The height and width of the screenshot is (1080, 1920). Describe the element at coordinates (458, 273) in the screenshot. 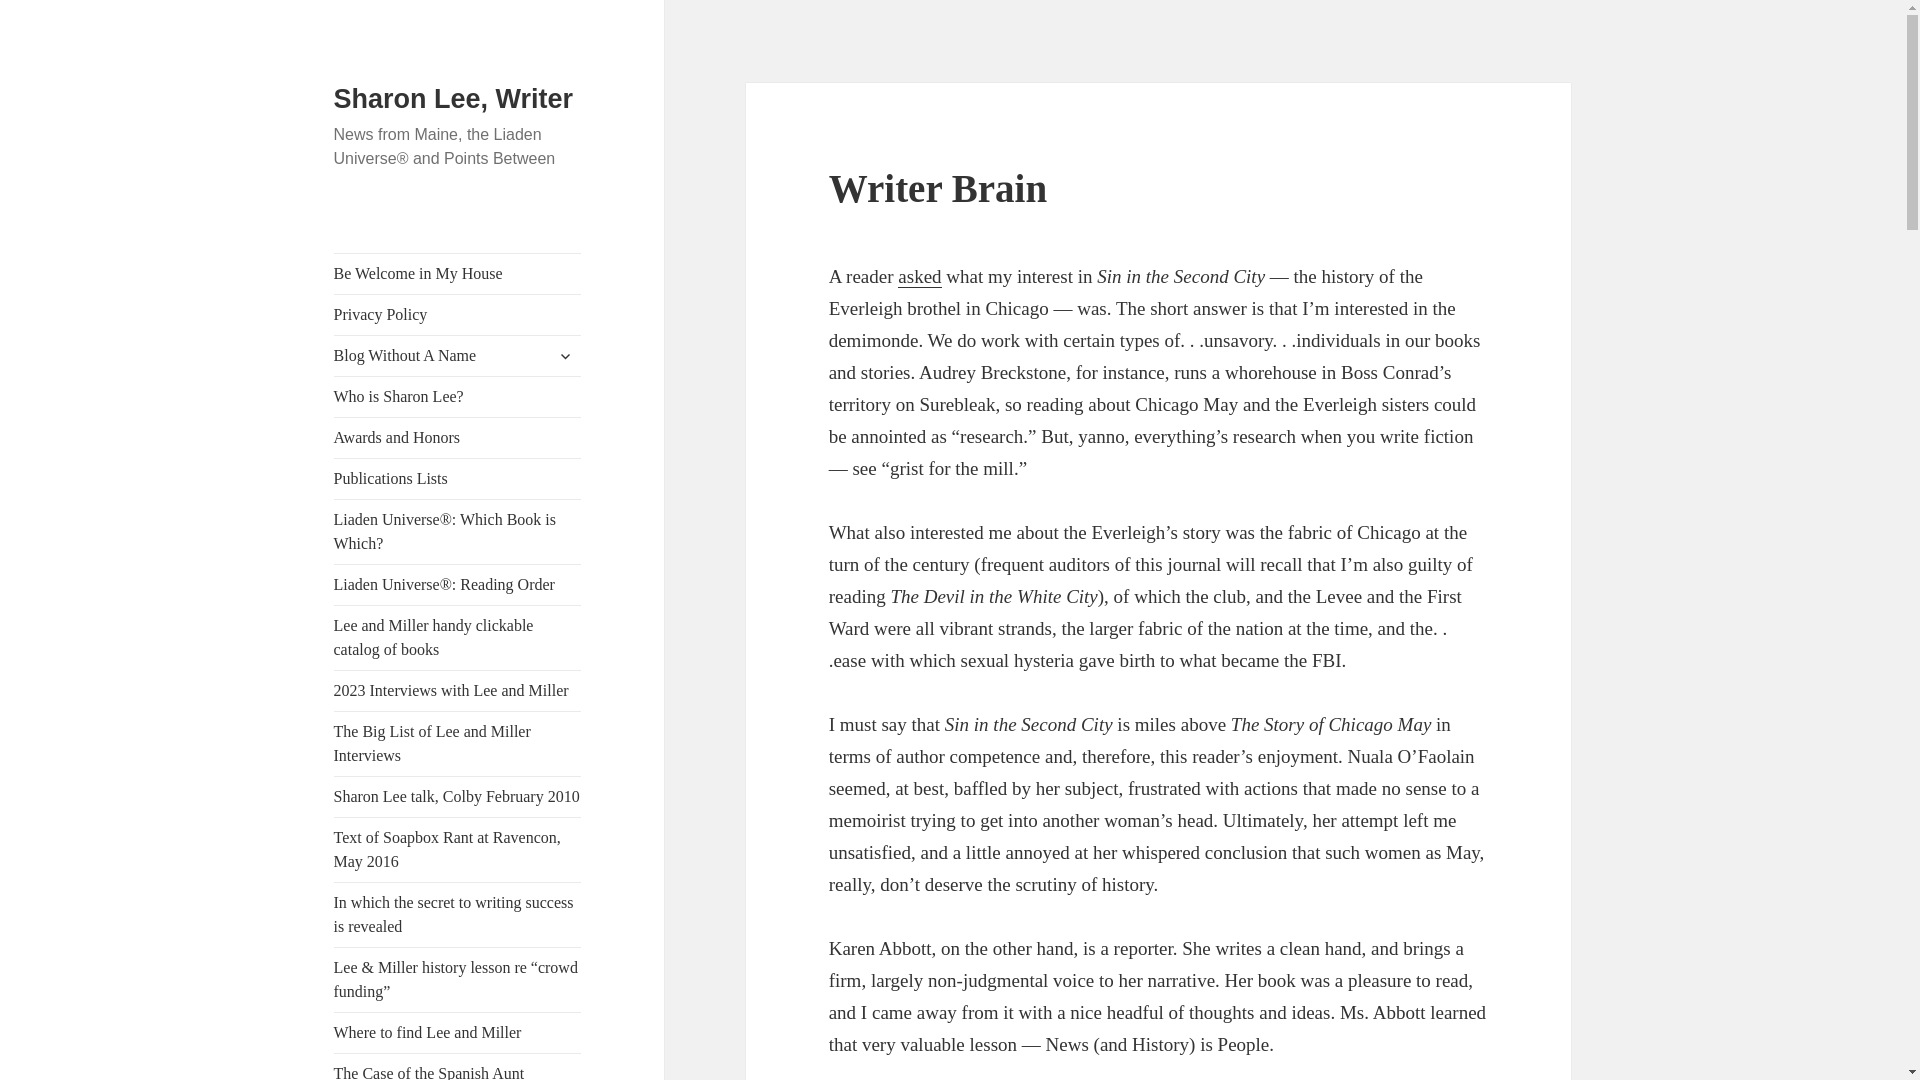

I see `Be Welcome in My House` at that location.